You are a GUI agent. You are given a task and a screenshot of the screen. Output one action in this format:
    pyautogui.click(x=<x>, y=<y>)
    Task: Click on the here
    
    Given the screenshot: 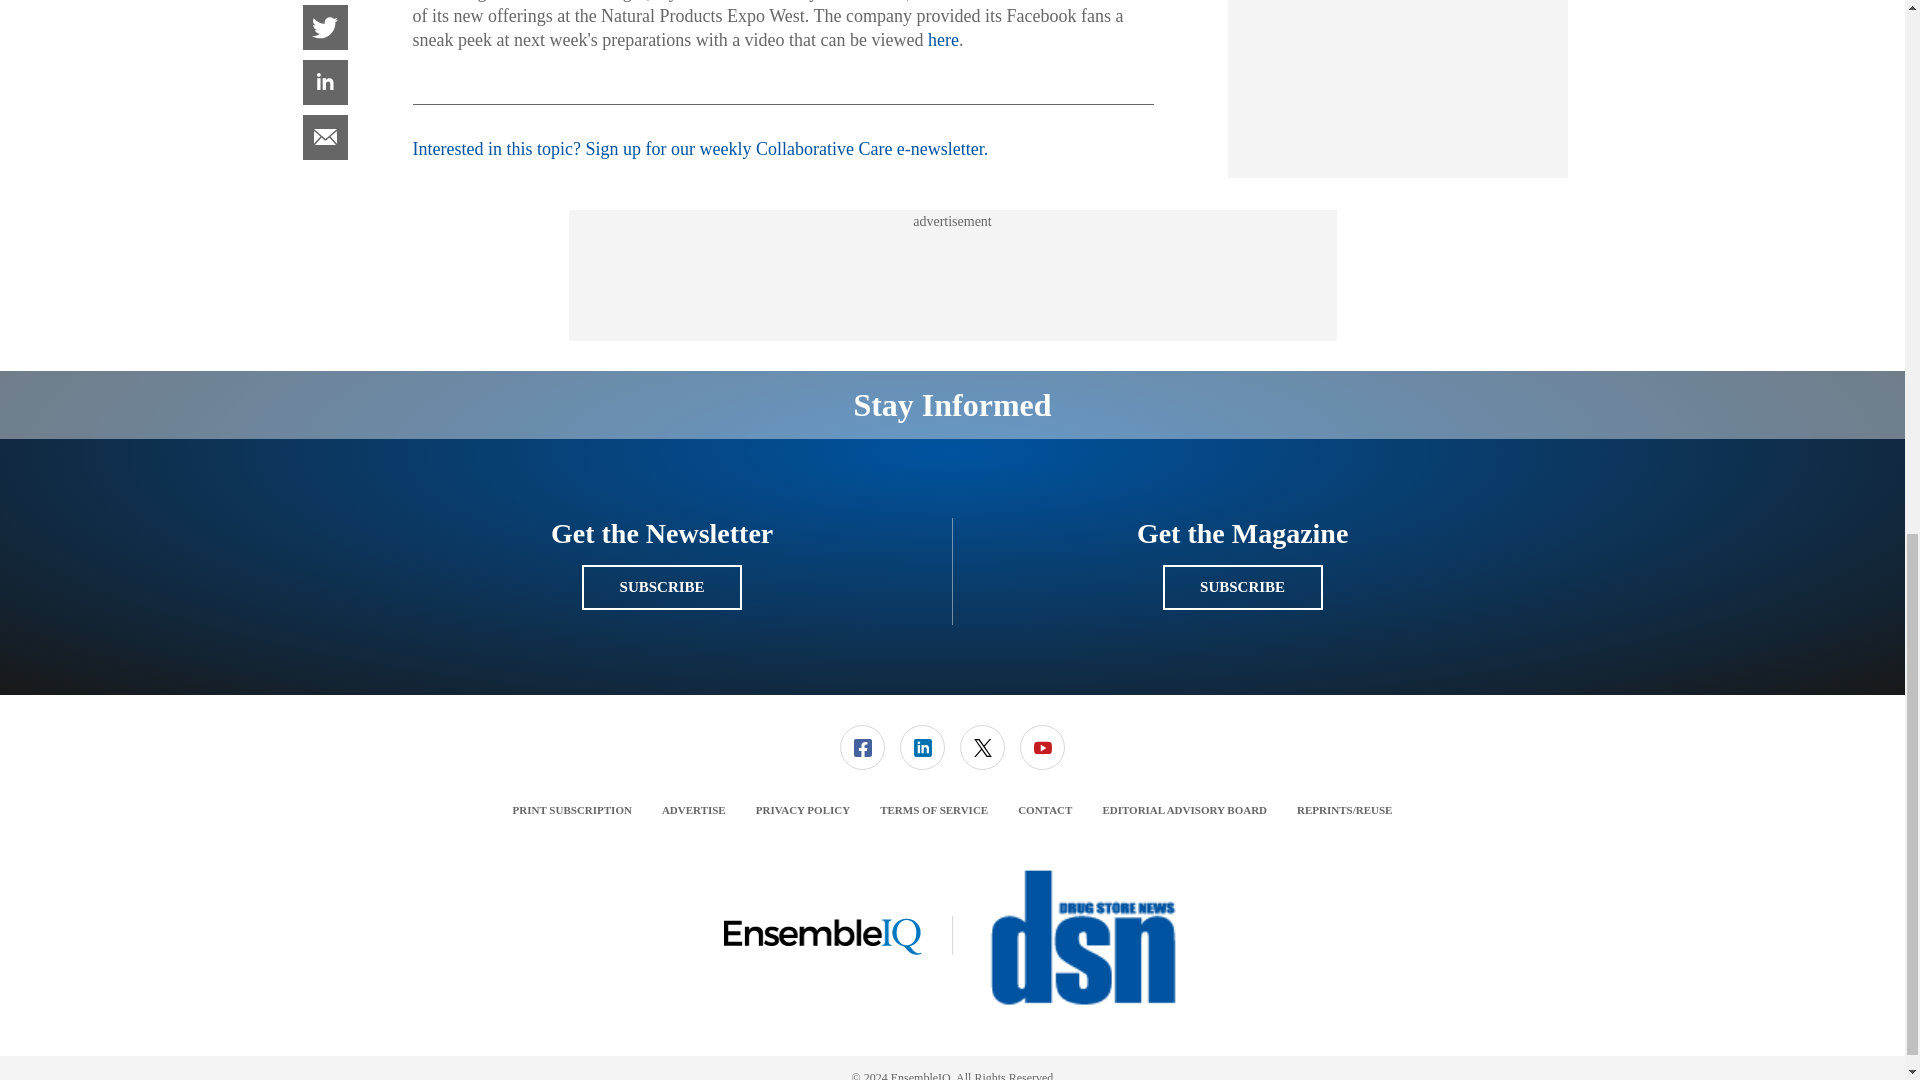 What is the action you would take?
    pyautogui.click(x=942, y=40)
    